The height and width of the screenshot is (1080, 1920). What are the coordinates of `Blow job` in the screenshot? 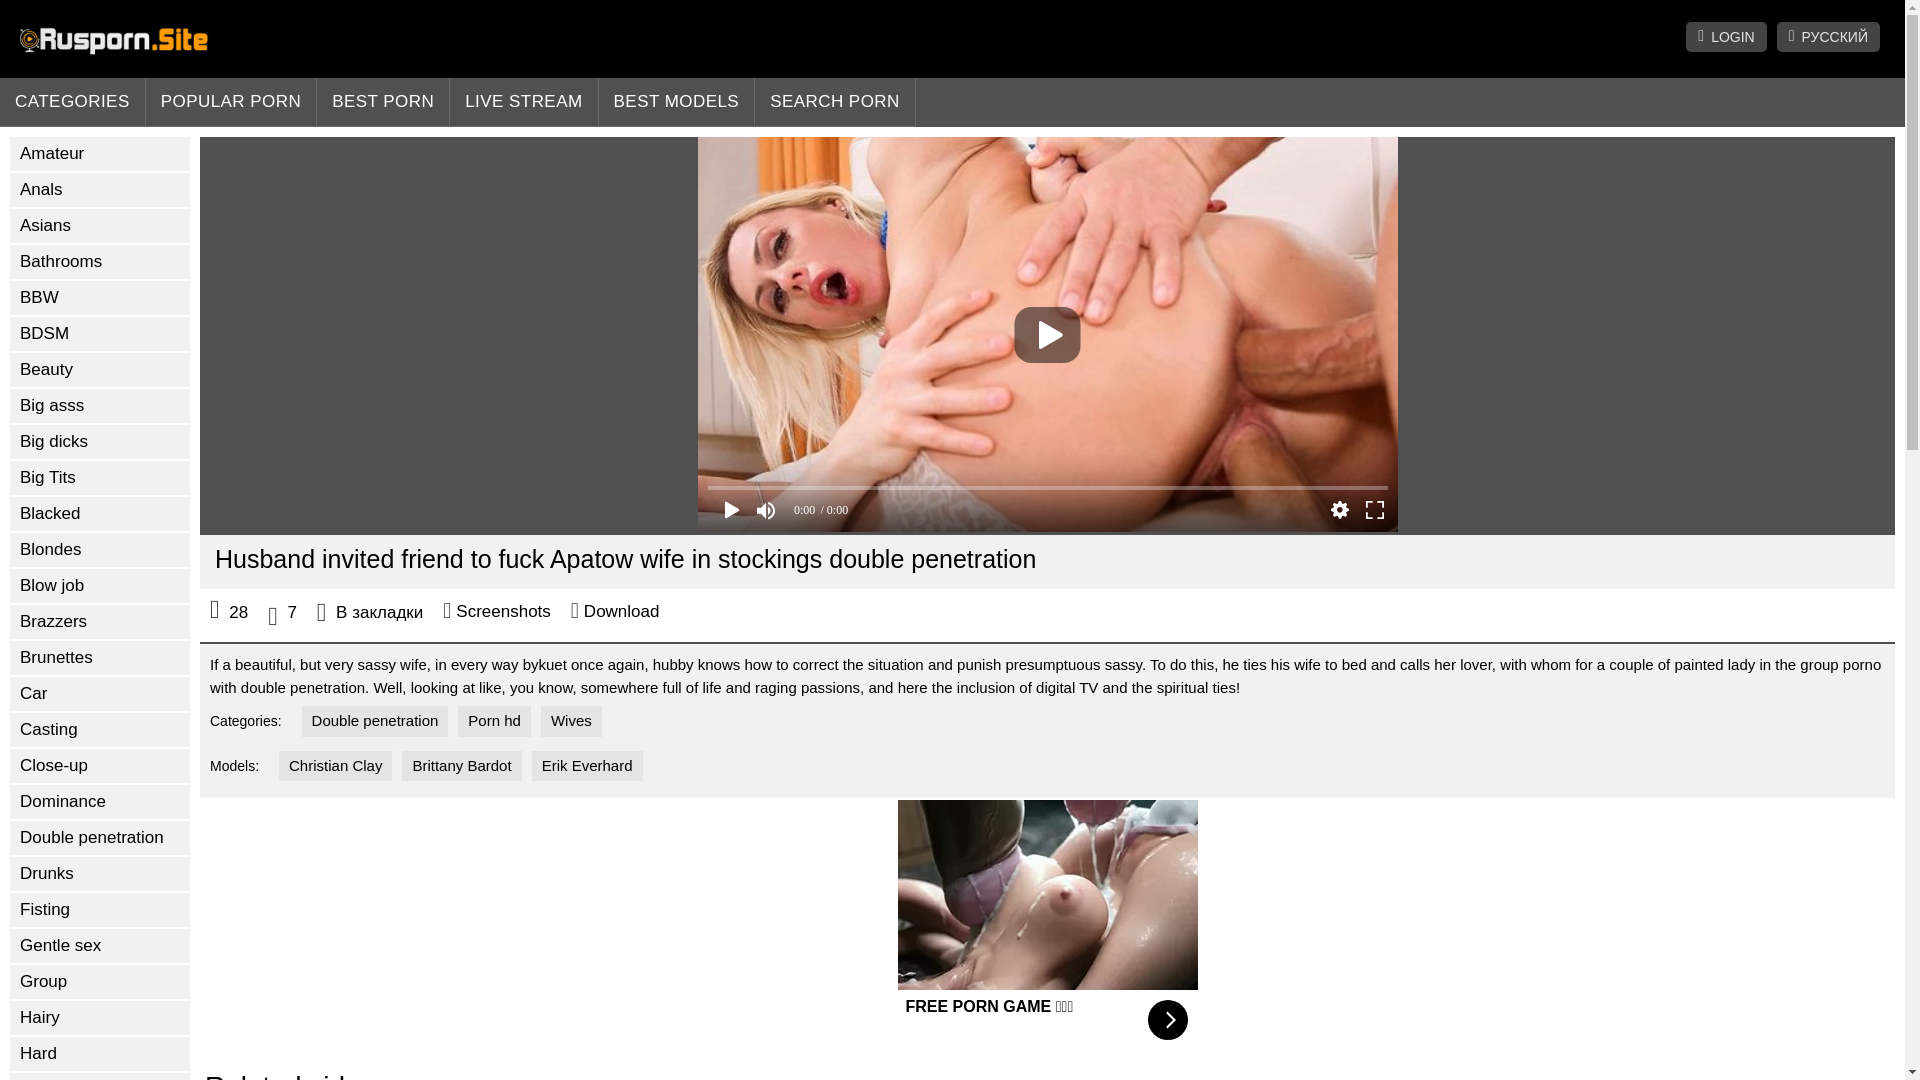 It's located at (100, 586).